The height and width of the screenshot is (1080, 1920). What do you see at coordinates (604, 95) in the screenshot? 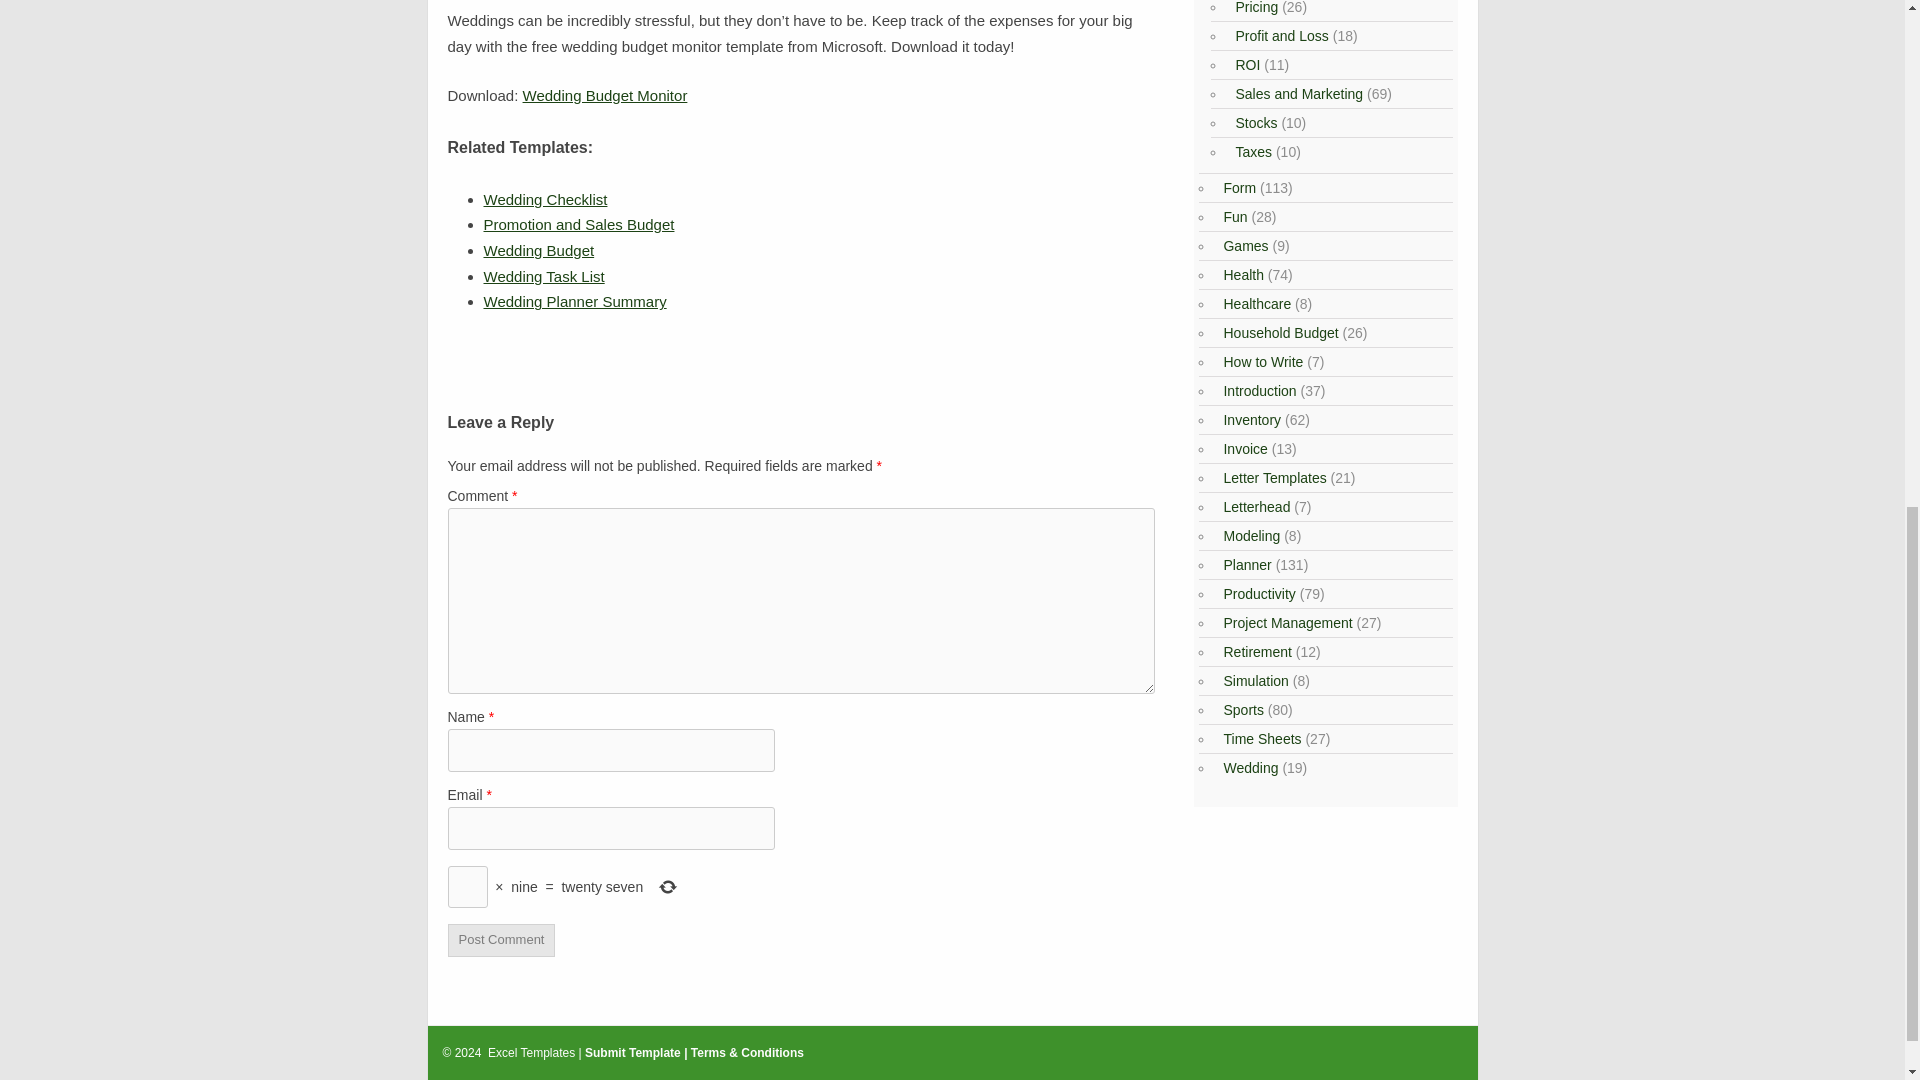
I see `Wedding Budget Monitor` at bounding box center [604, 95].